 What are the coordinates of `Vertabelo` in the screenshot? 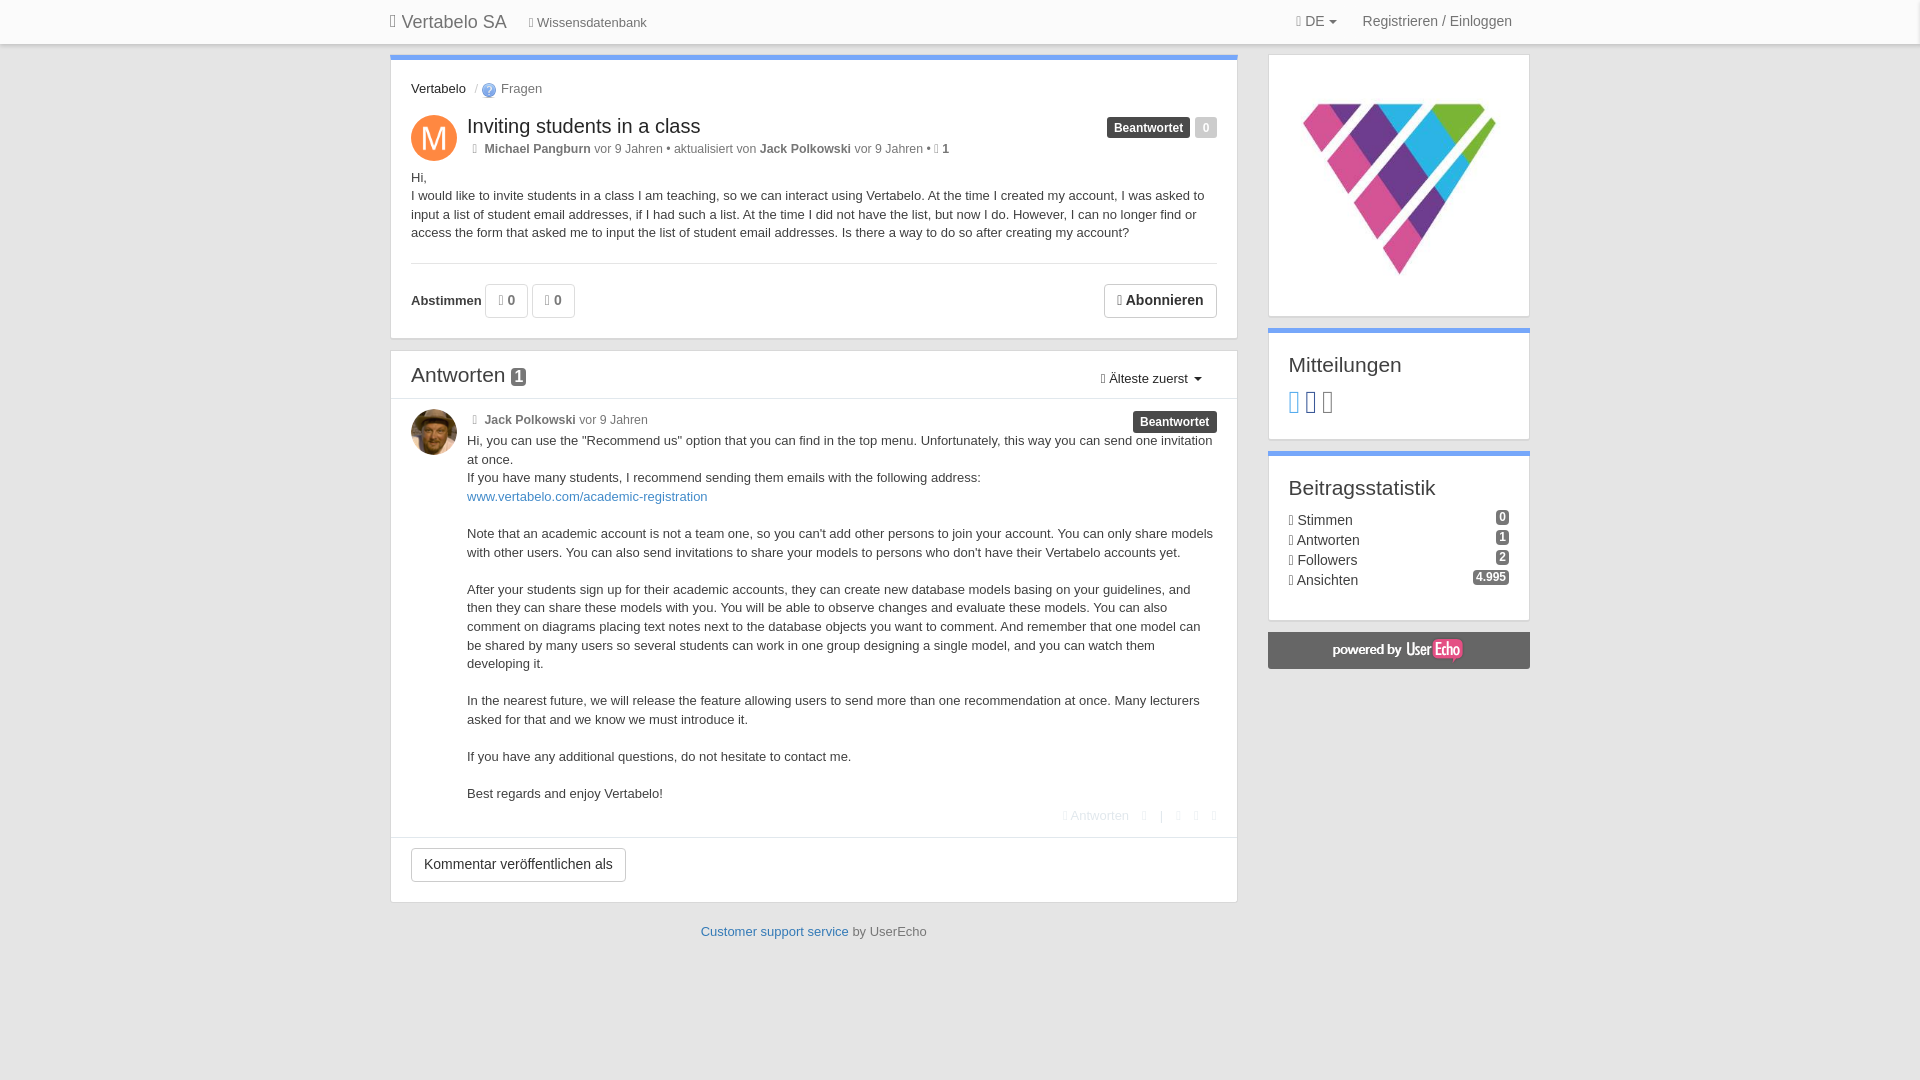 It's located at (438, 88).